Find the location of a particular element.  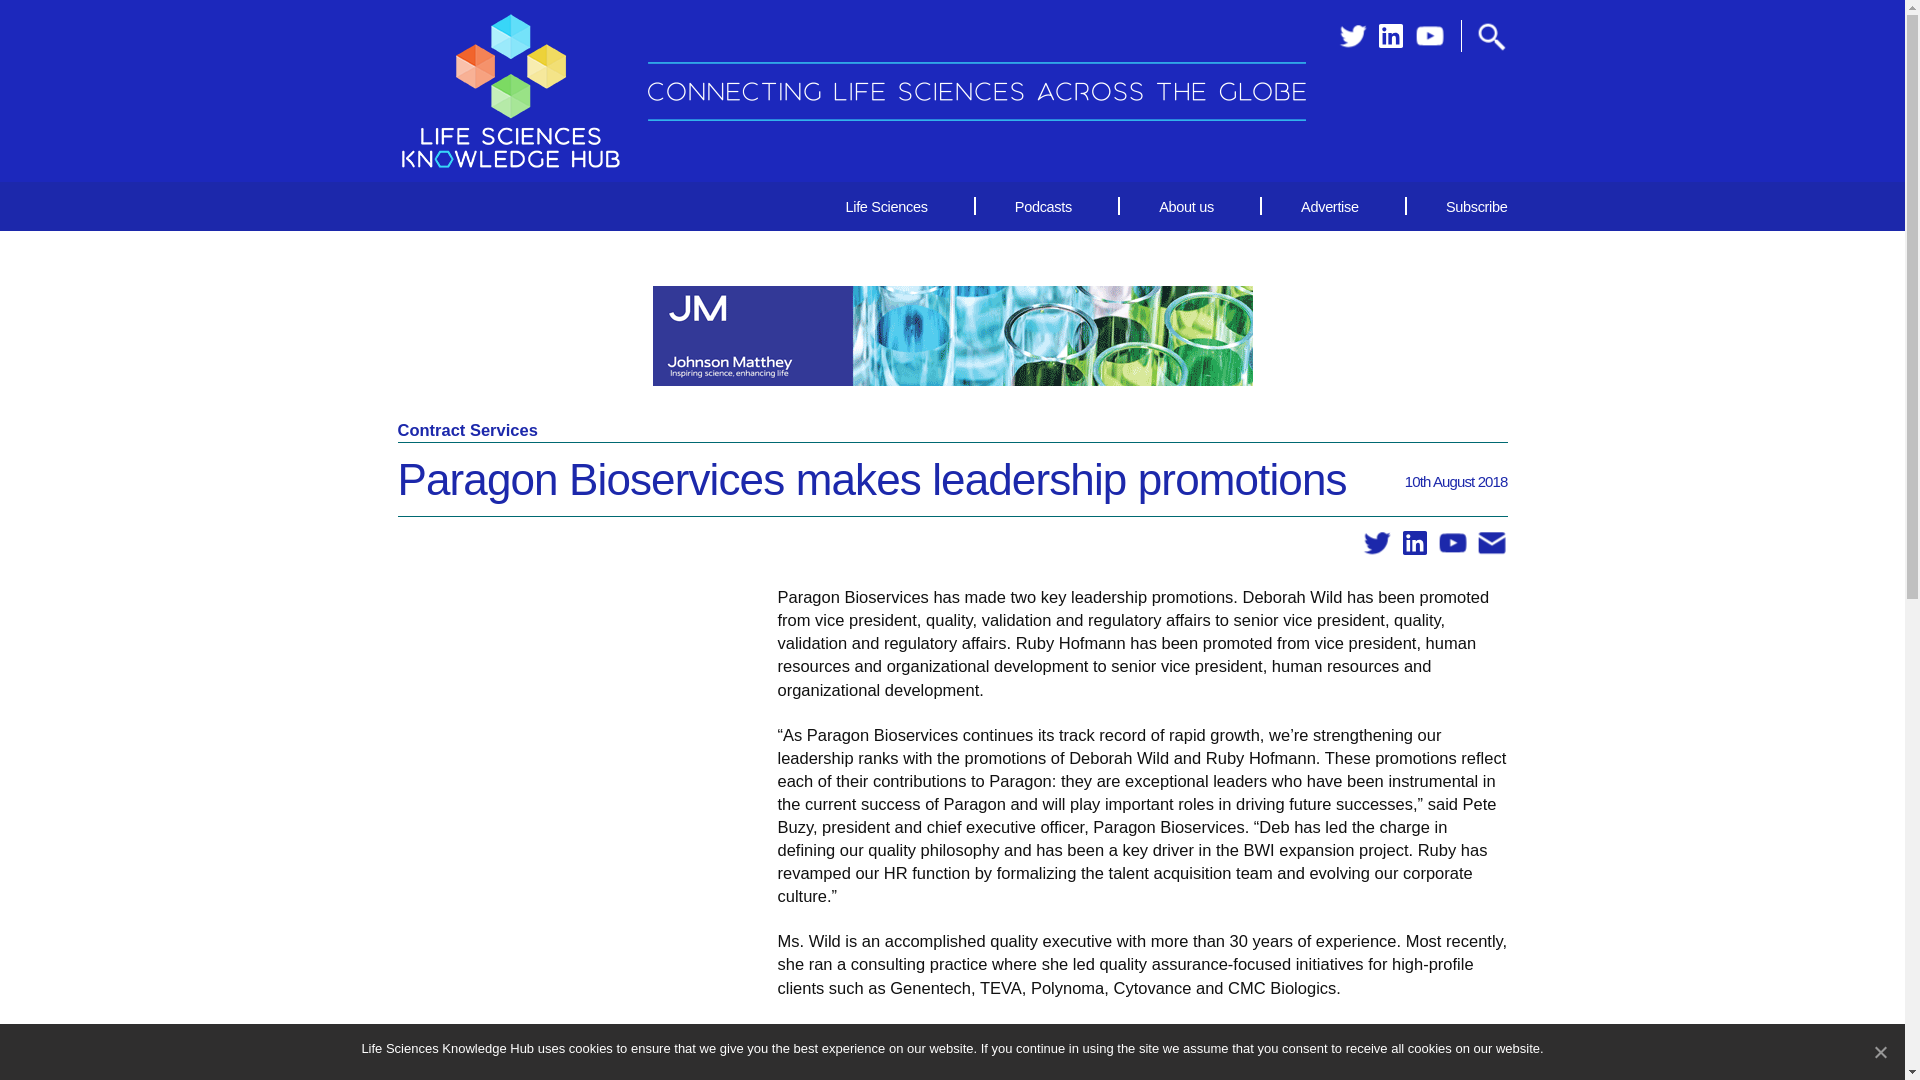

twitter is located at coordinates (1352, 36).